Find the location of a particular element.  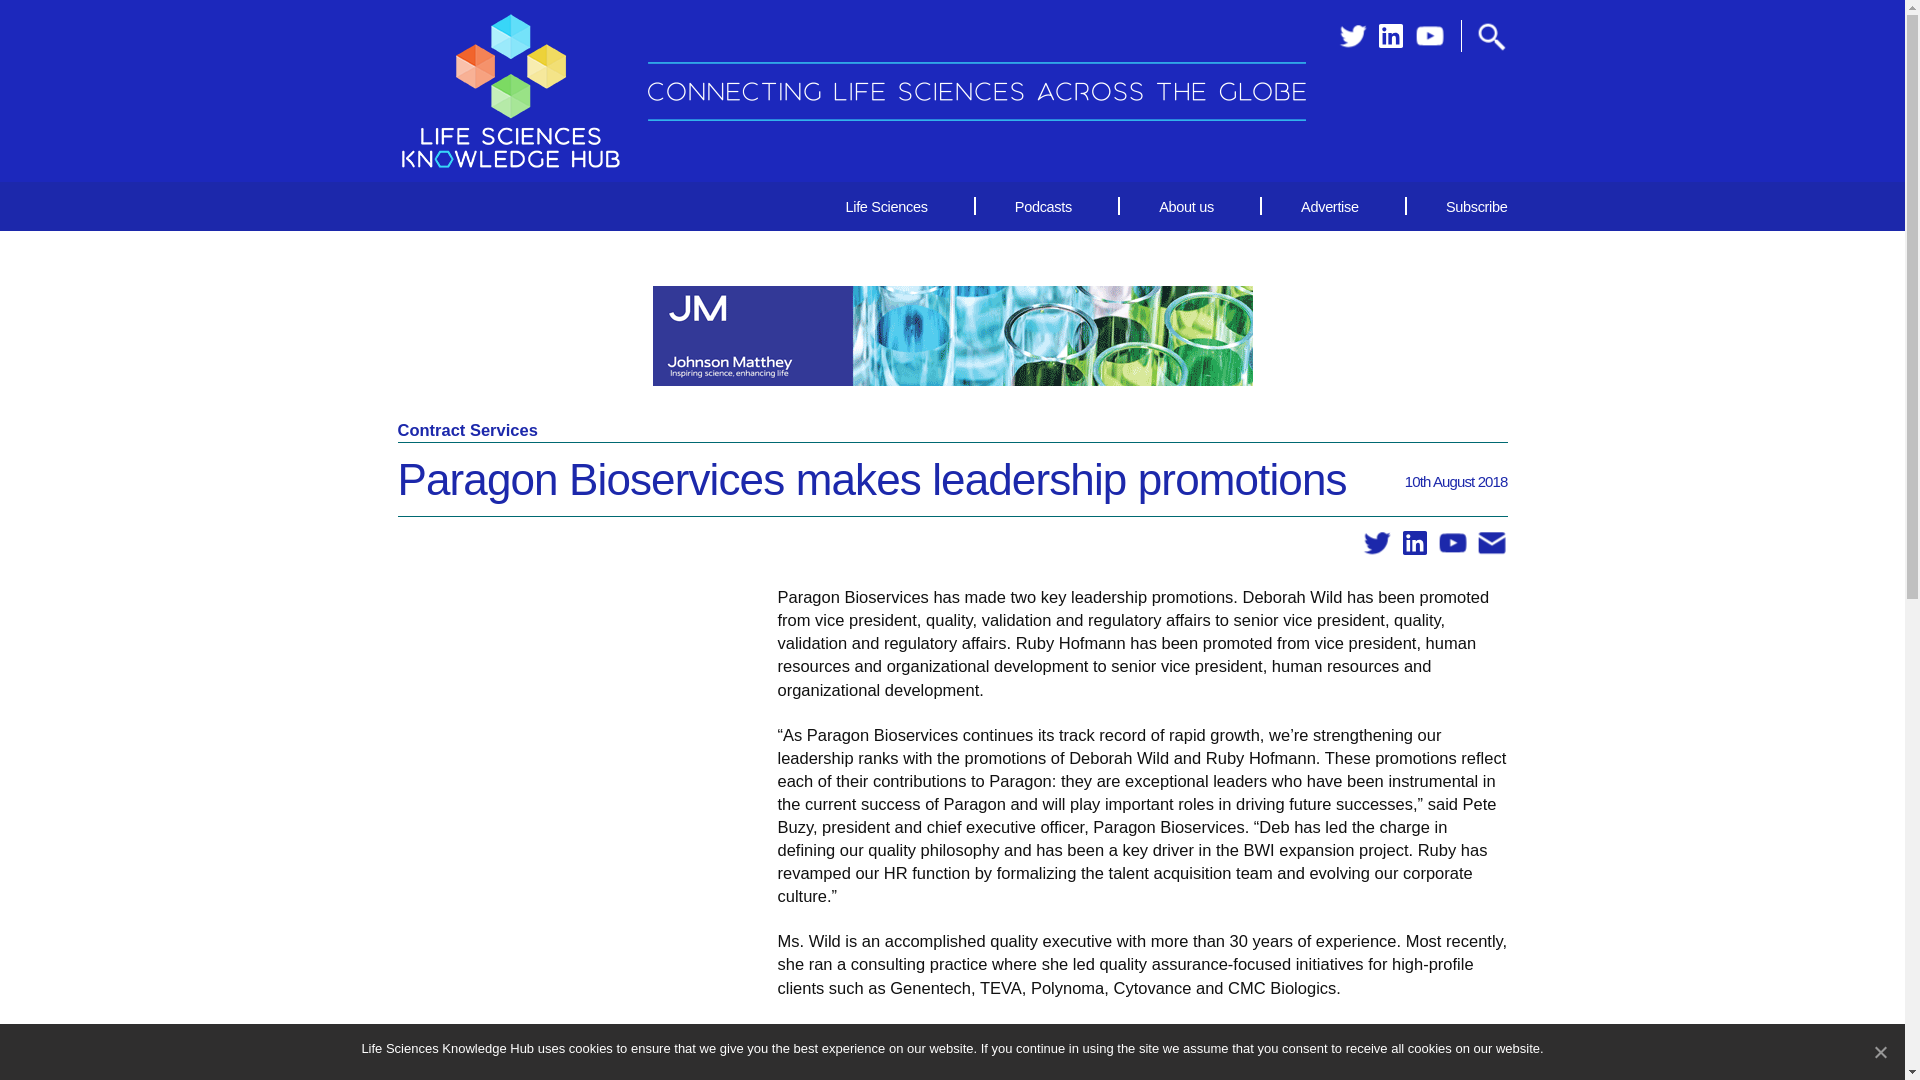

twitter is located at coordinates (1352, 36).